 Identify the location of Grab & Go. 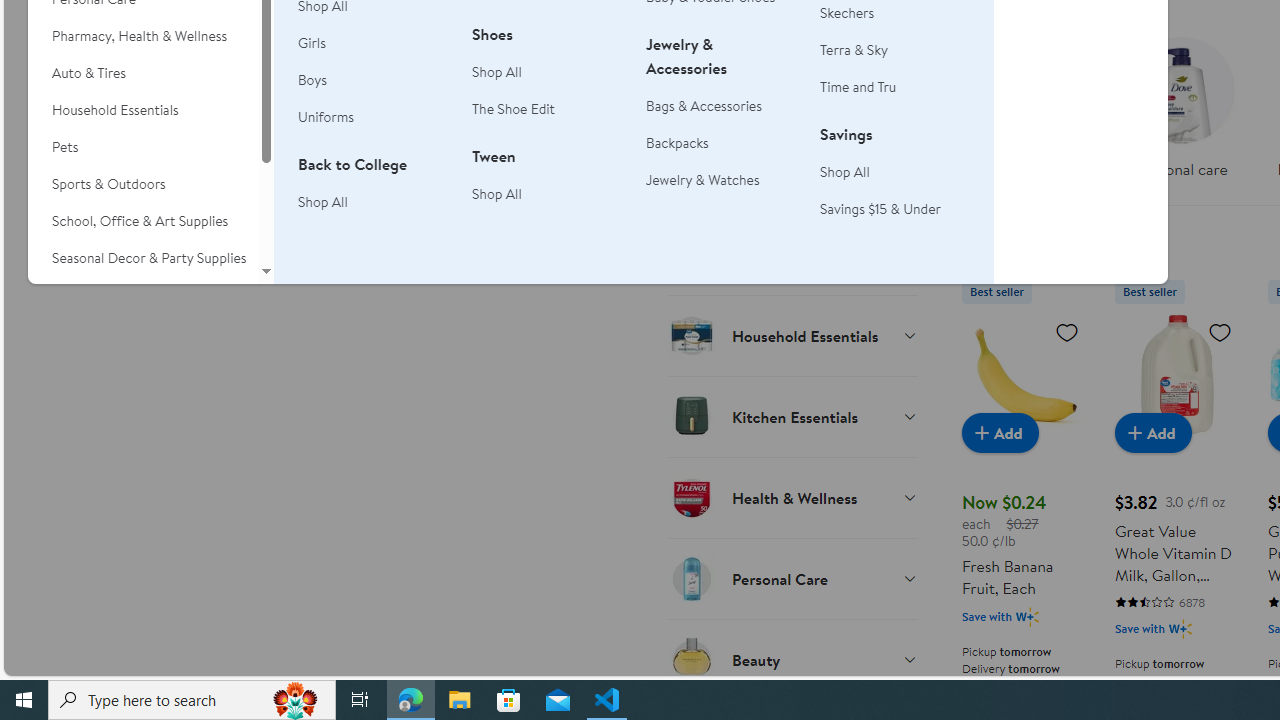
(792, 254).